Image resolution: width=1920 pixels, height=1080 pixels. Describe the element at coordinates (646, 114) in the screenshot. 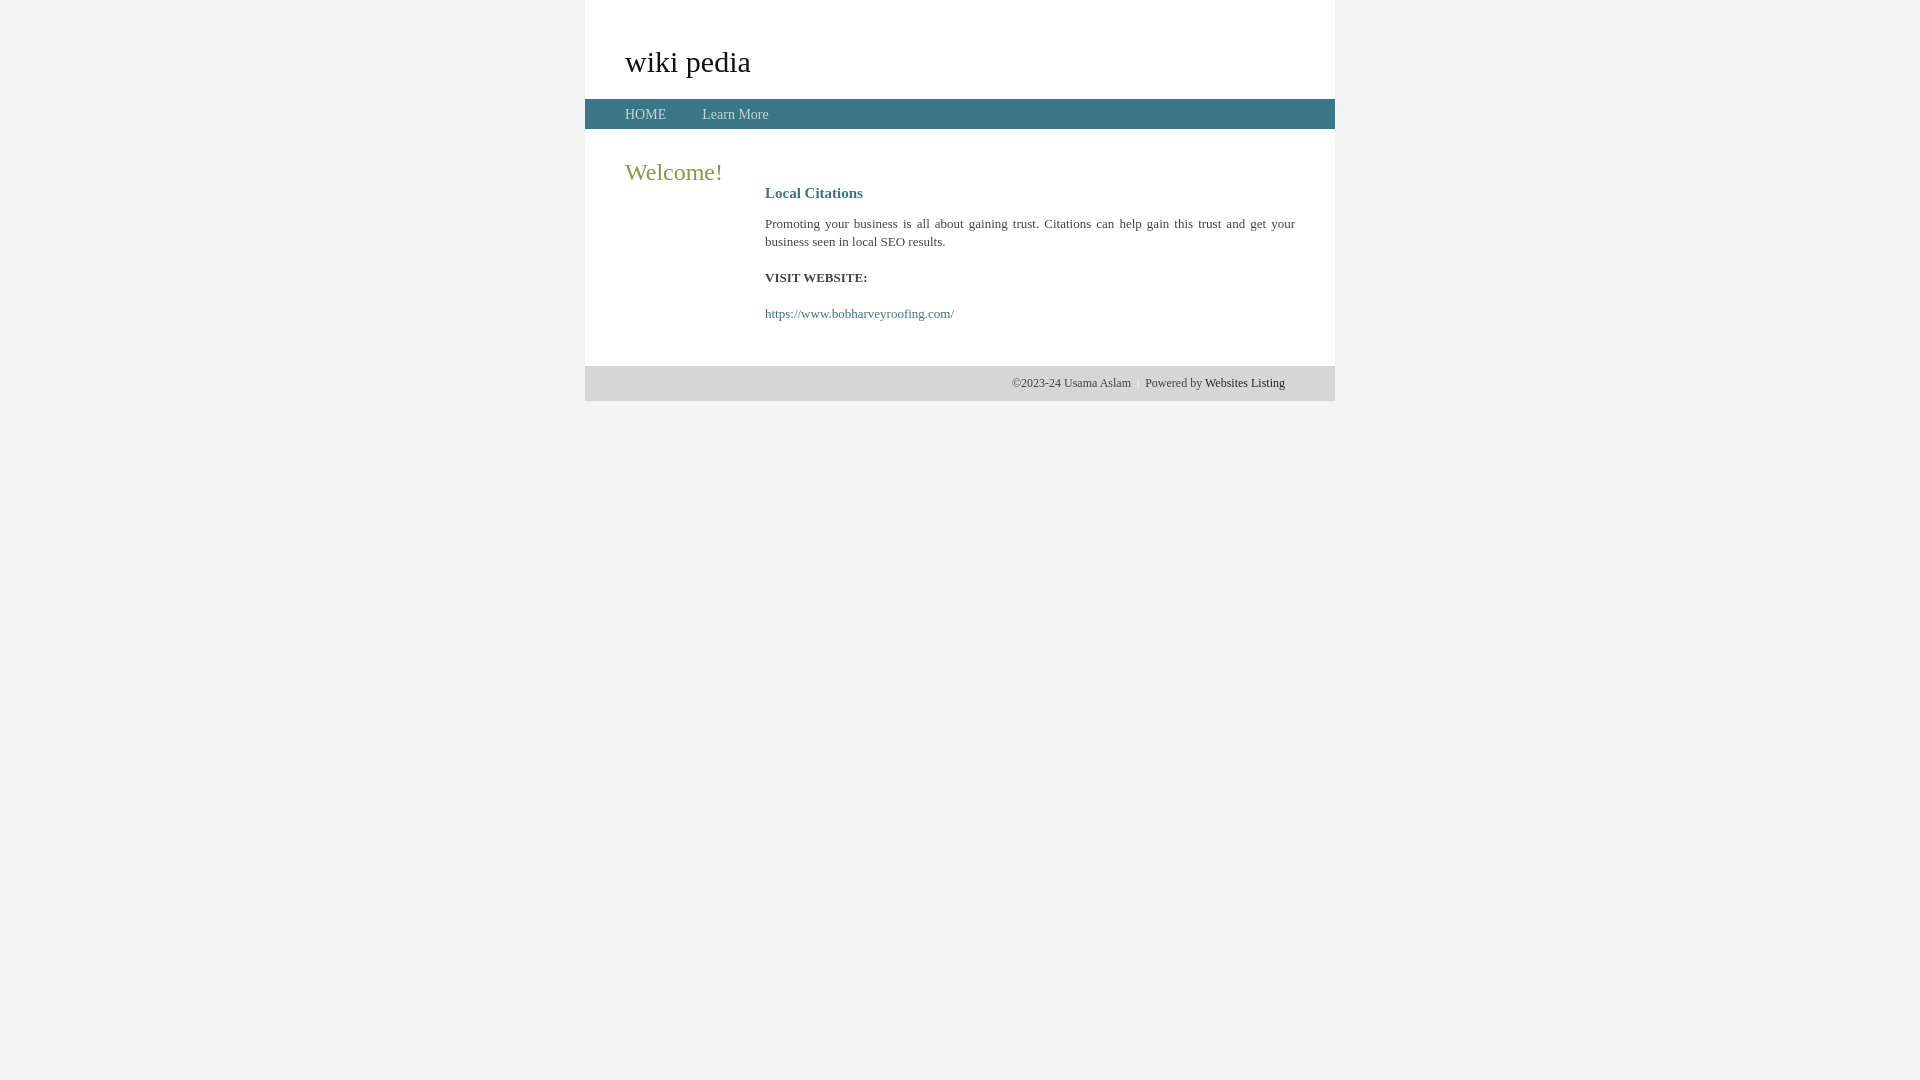

I see `HOME` at that location.